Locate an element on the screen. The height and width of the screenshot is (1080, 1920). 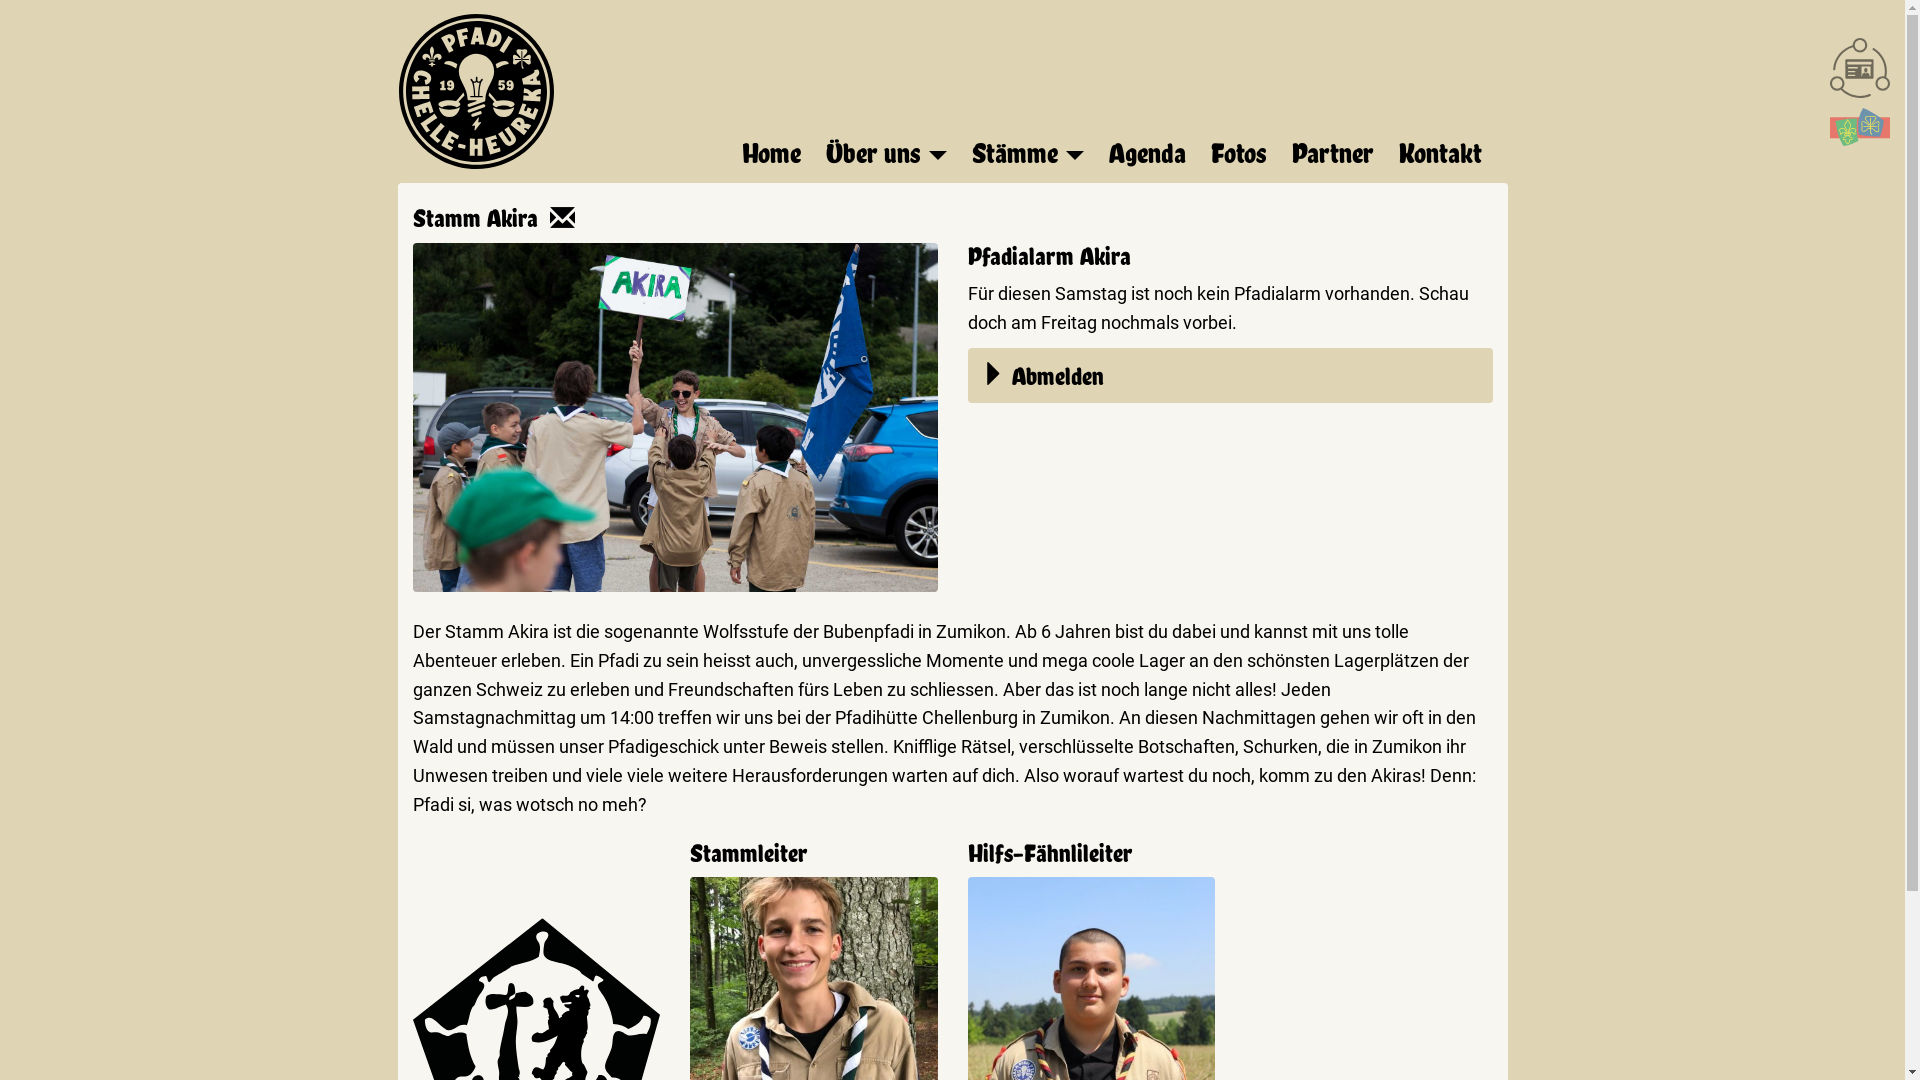
Abmelden is located at coordinates (1230, 376).